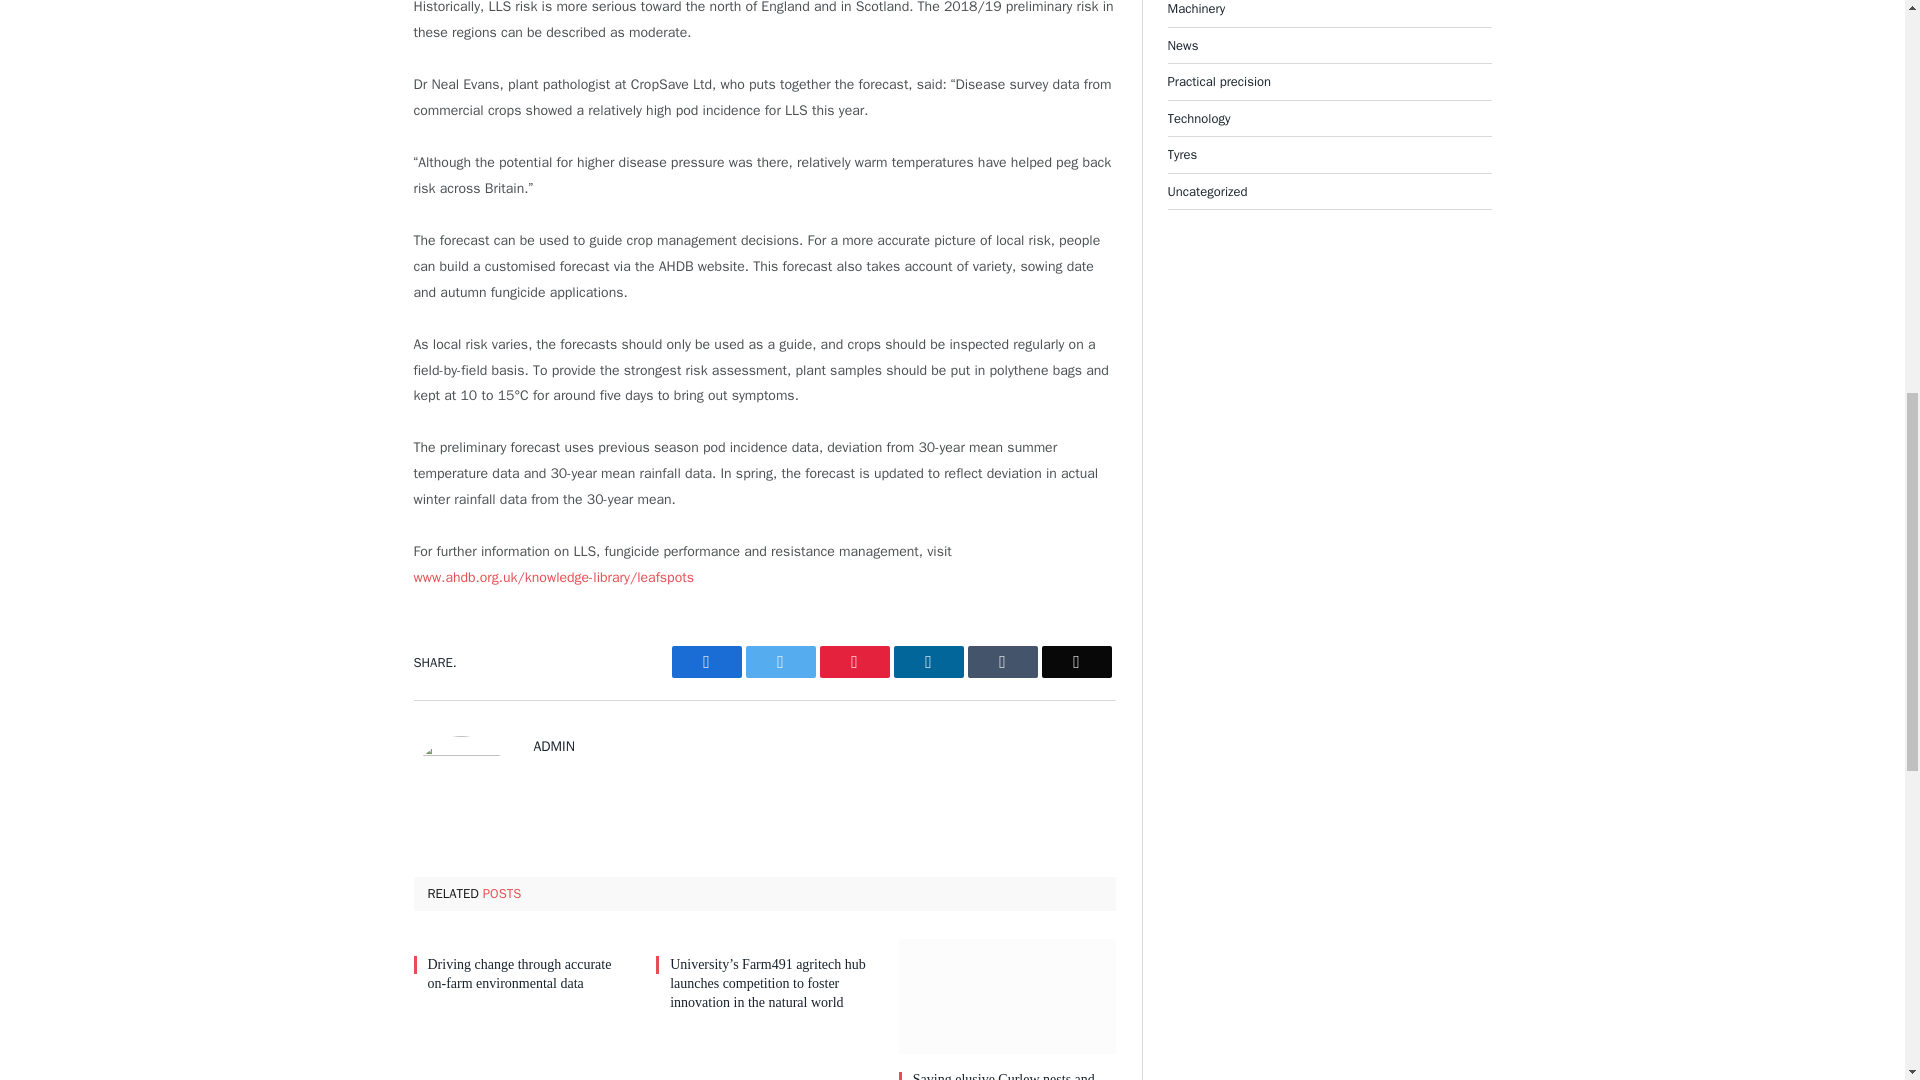  I want to click on Share via Email, so click(1076, 662).